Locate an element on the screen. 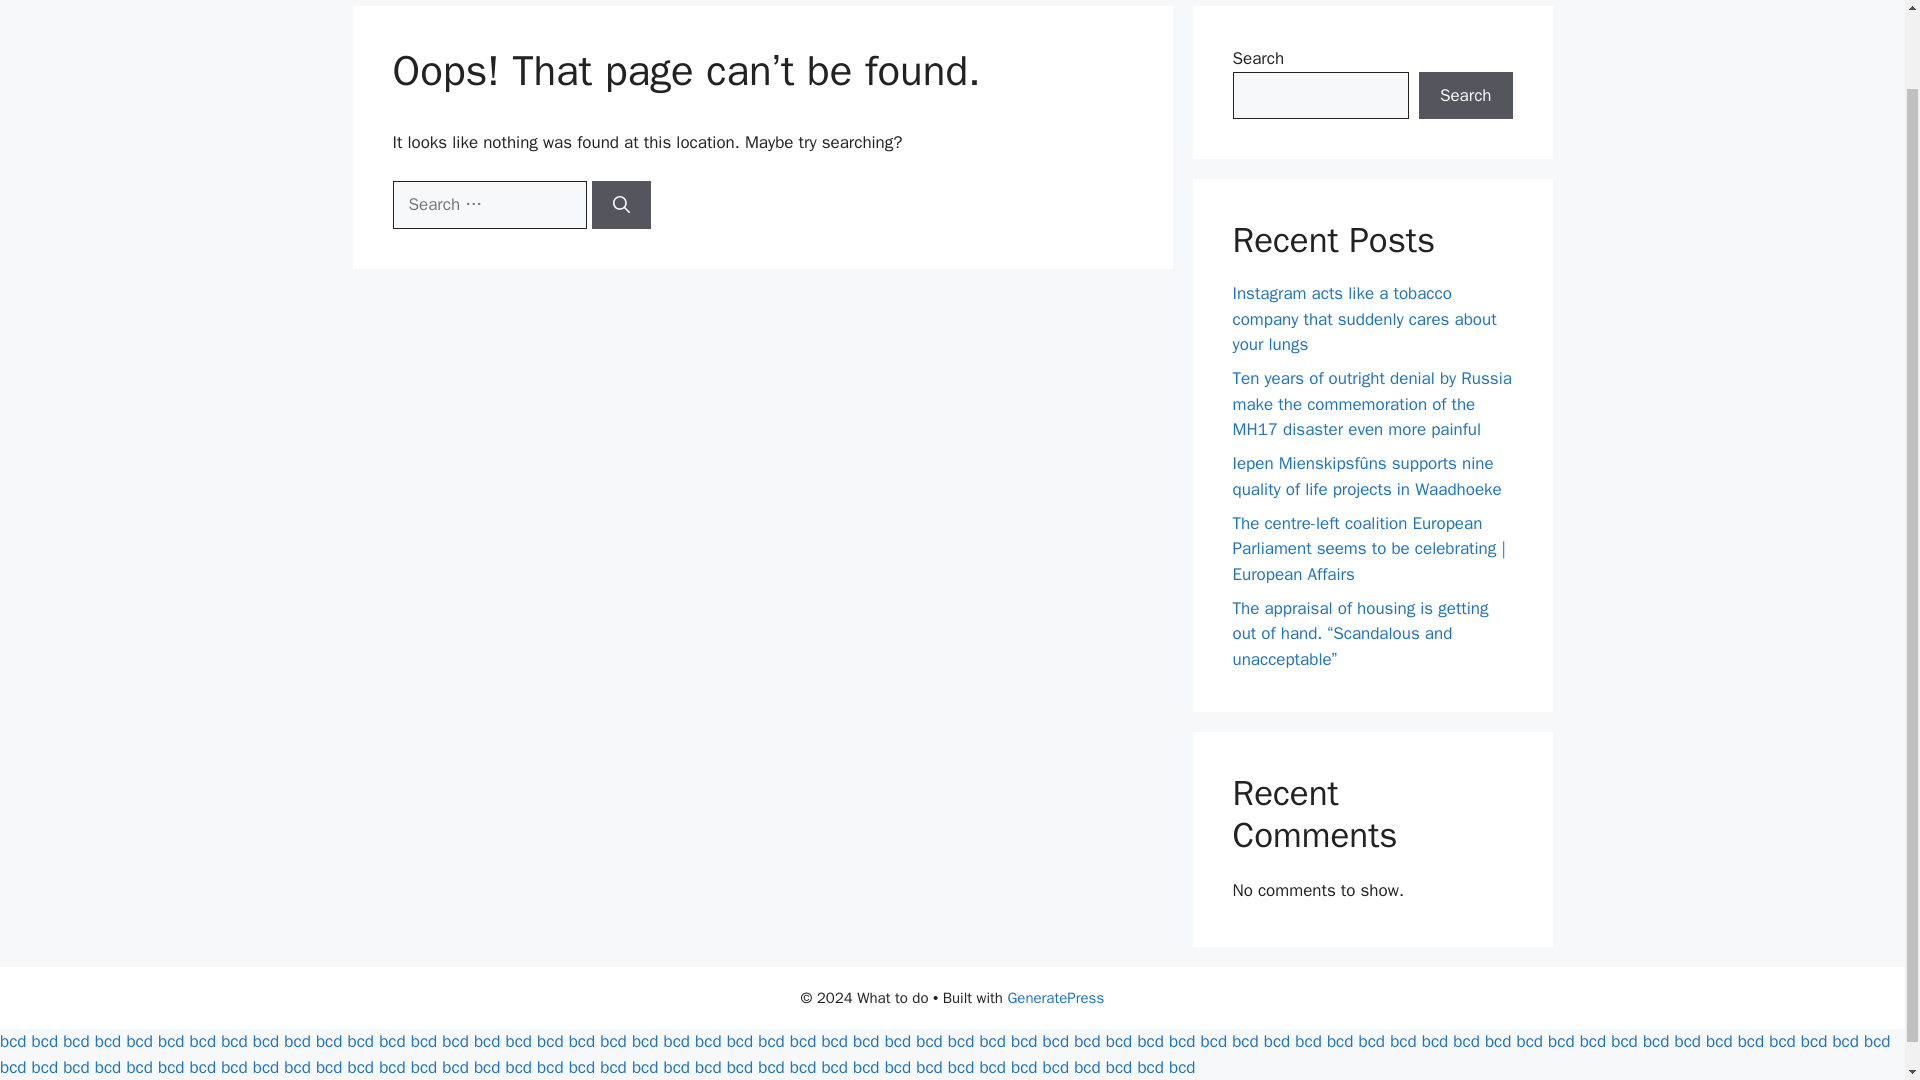 The image size is (1920, 1080). bcd is located at coordinates (328, 1041).